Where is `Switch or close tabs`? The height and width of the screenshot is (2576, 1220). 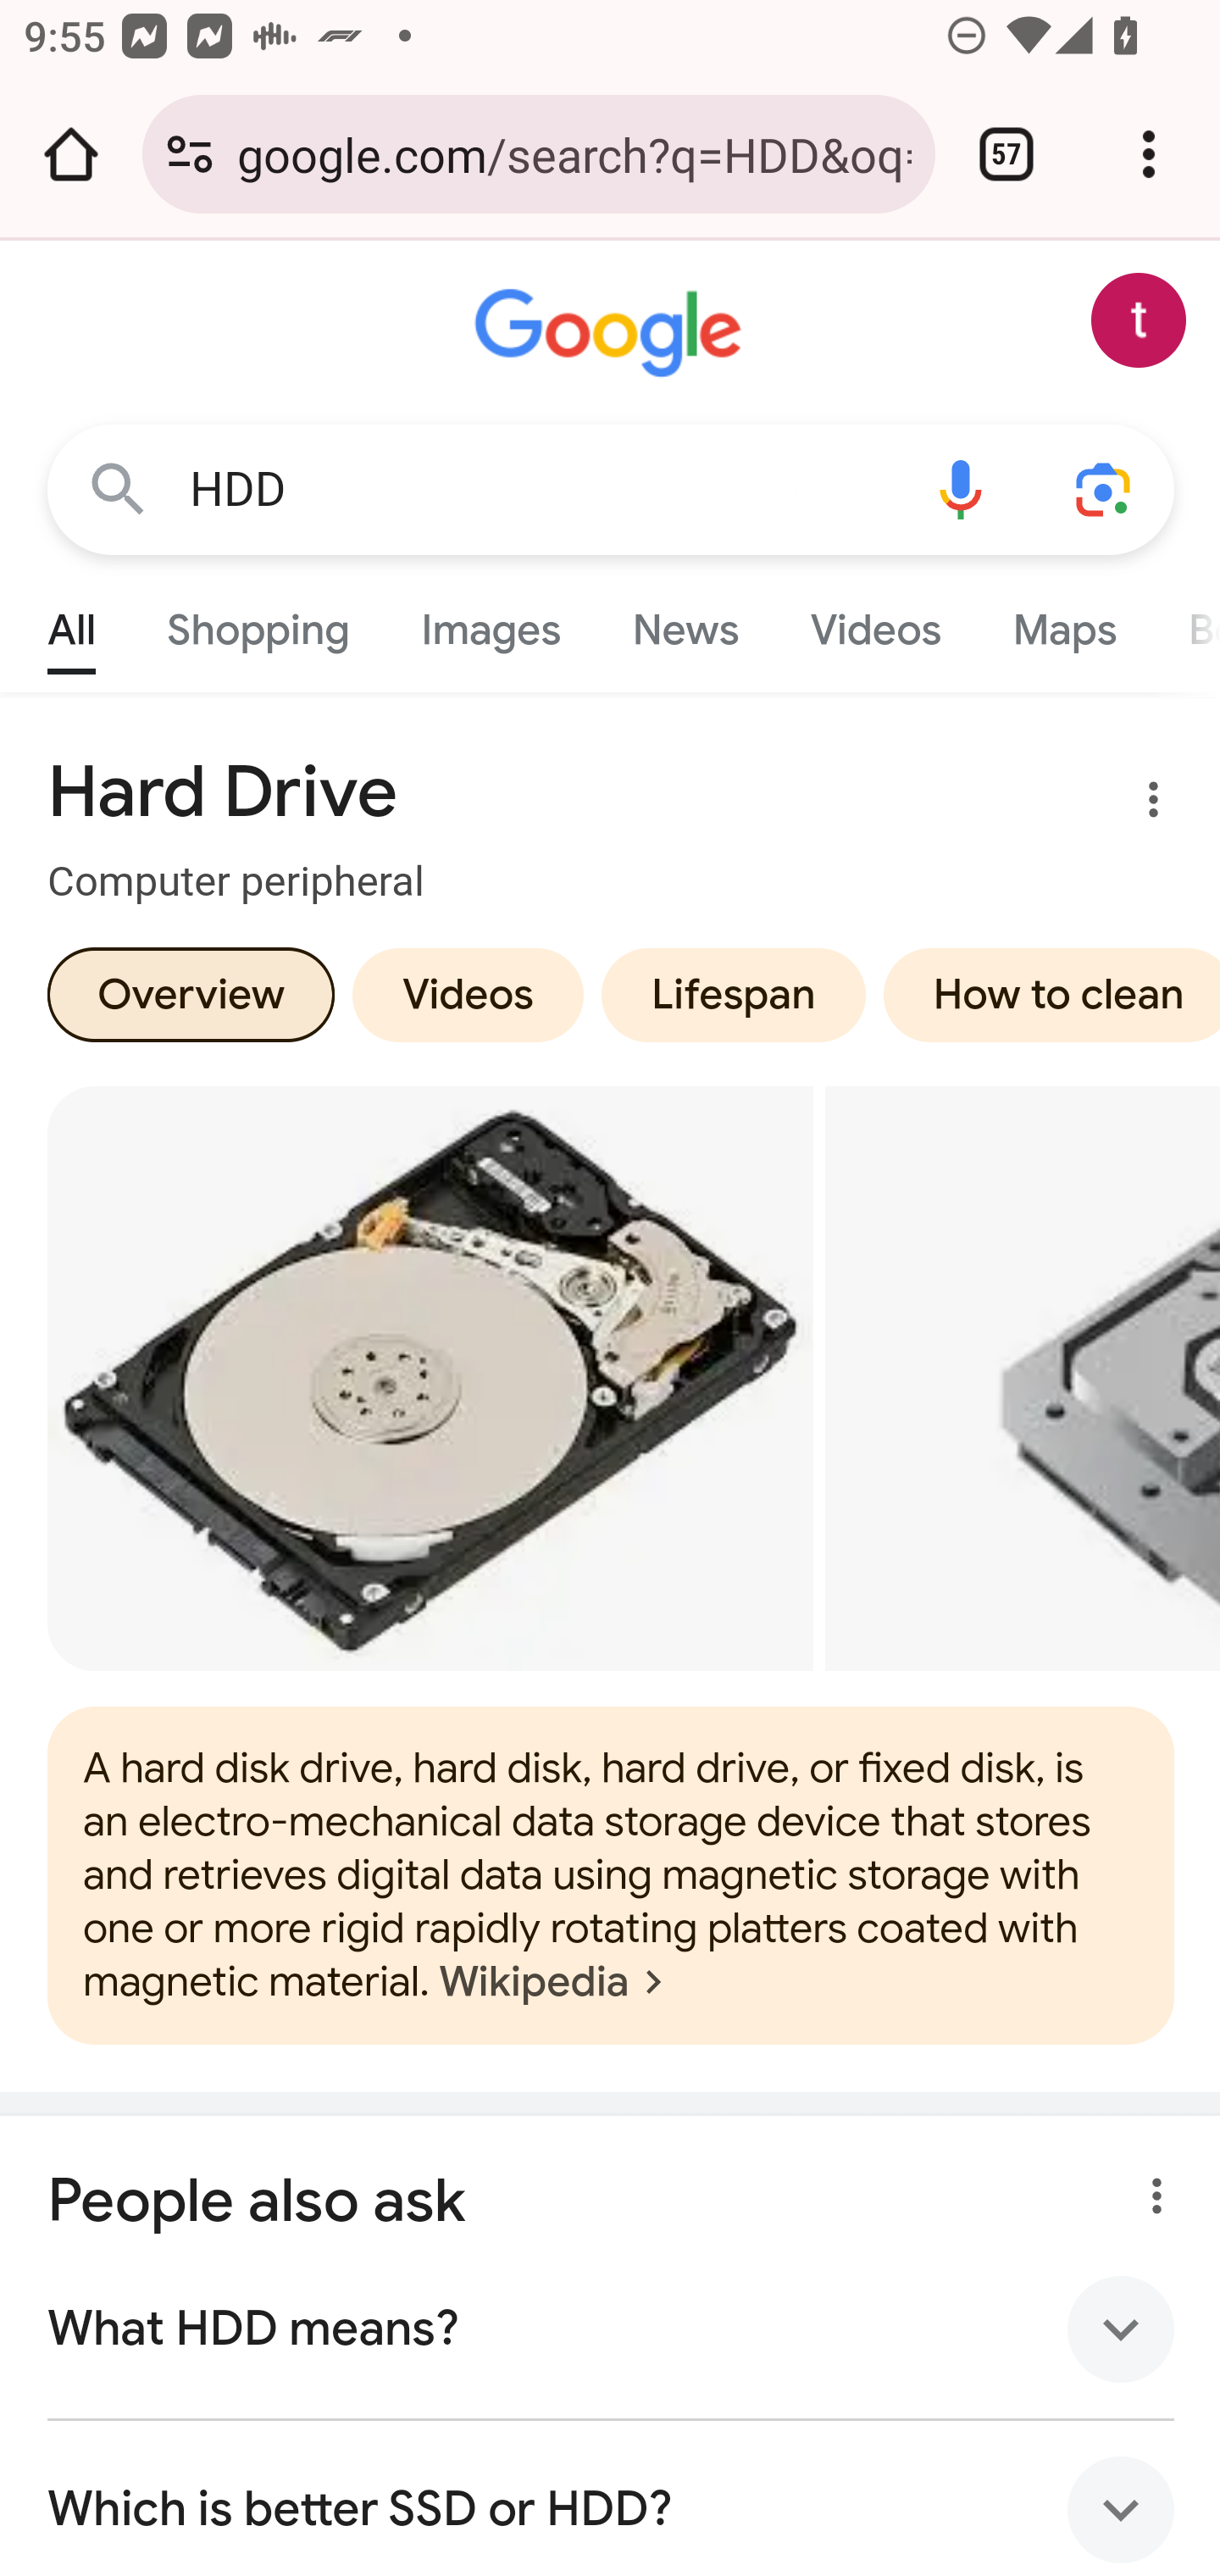 Switch or close tabs is located at coordinates (1006, 154).